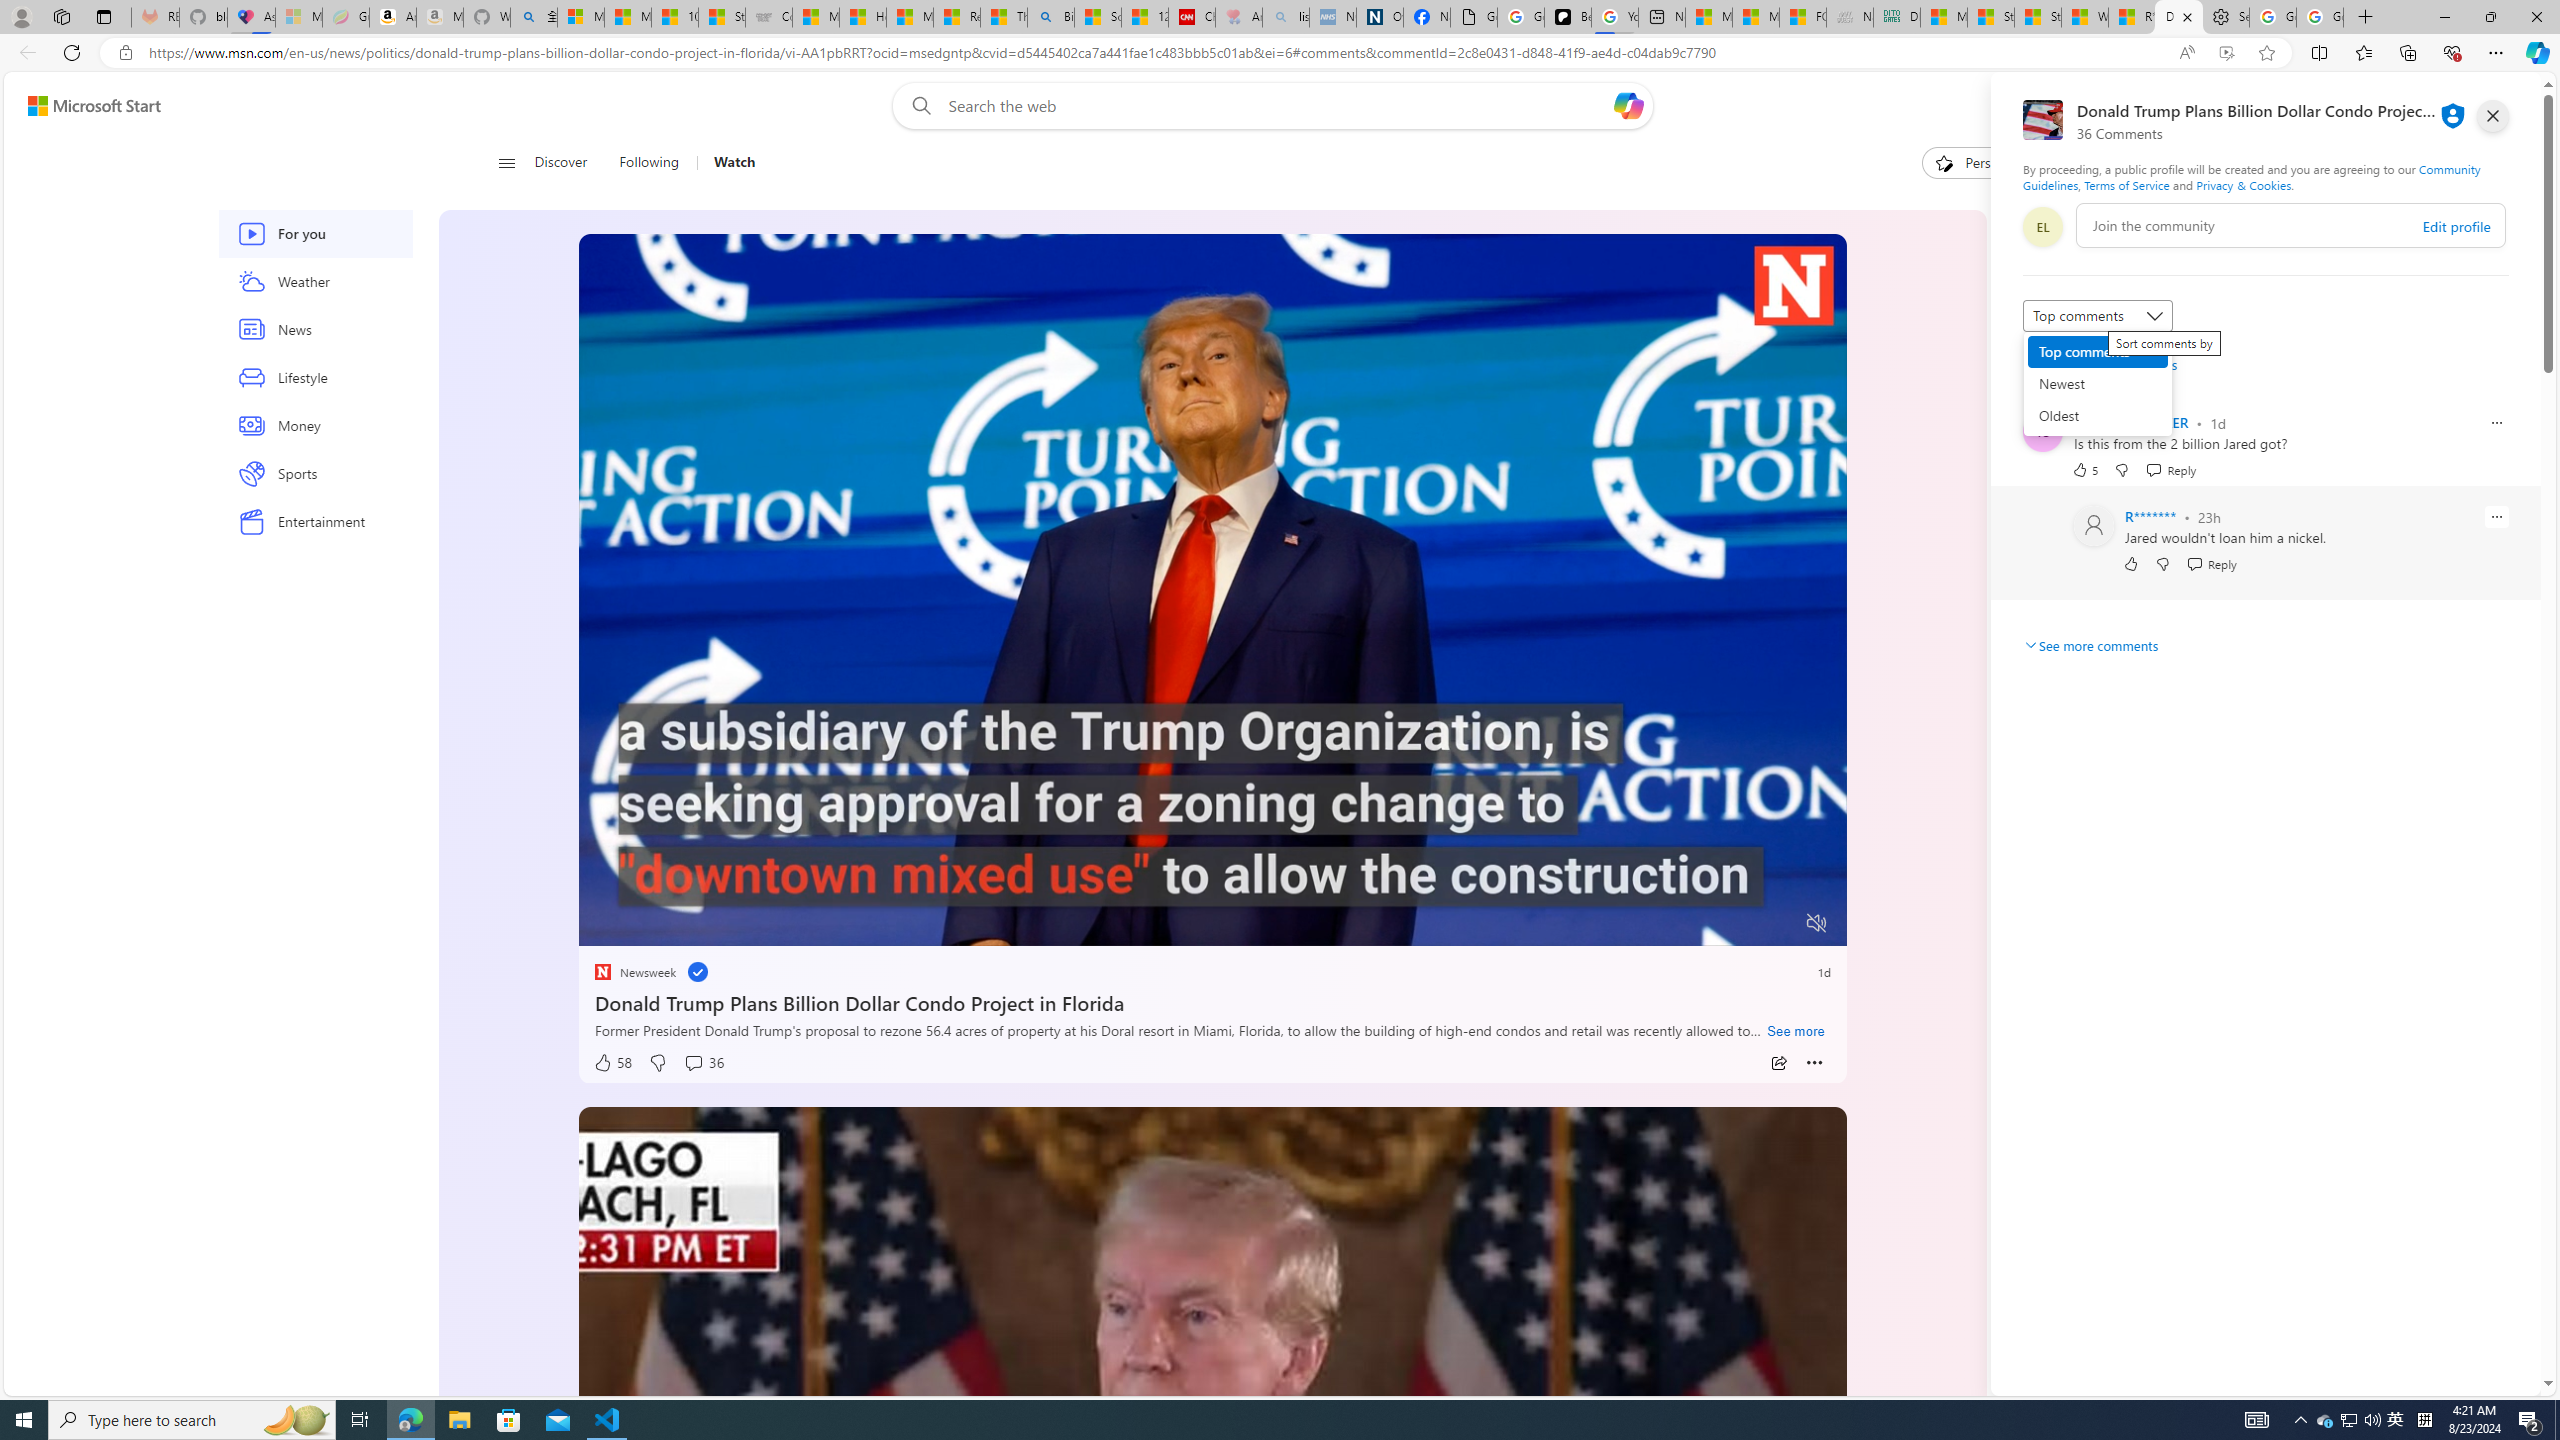 The image size is (2560, 1440). What do you see at coordinates (2465, 1379) in the screenshot?
I see `Feedback` at bounding box center [2465, 1379].